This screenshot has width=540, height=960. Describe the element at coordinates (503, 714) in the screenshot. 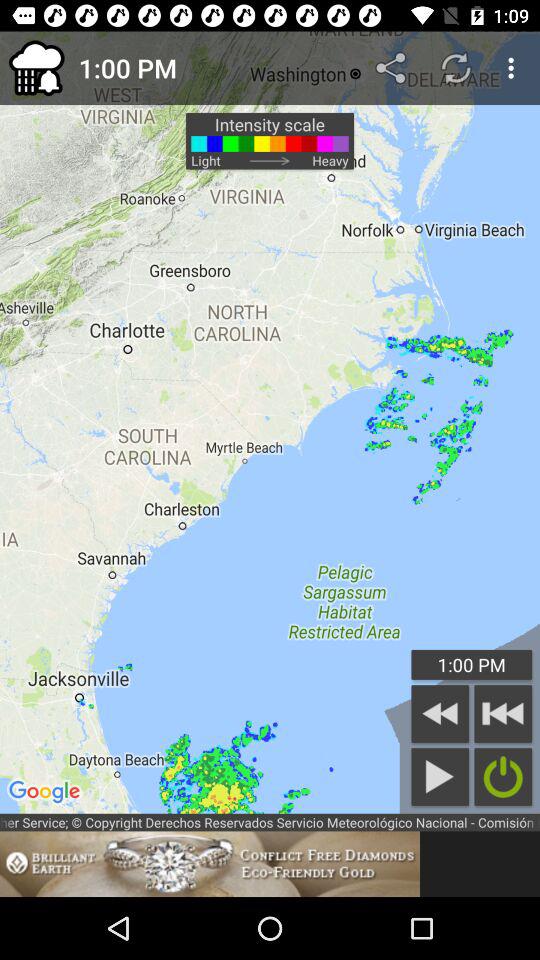

I see `go to previous` at that location.